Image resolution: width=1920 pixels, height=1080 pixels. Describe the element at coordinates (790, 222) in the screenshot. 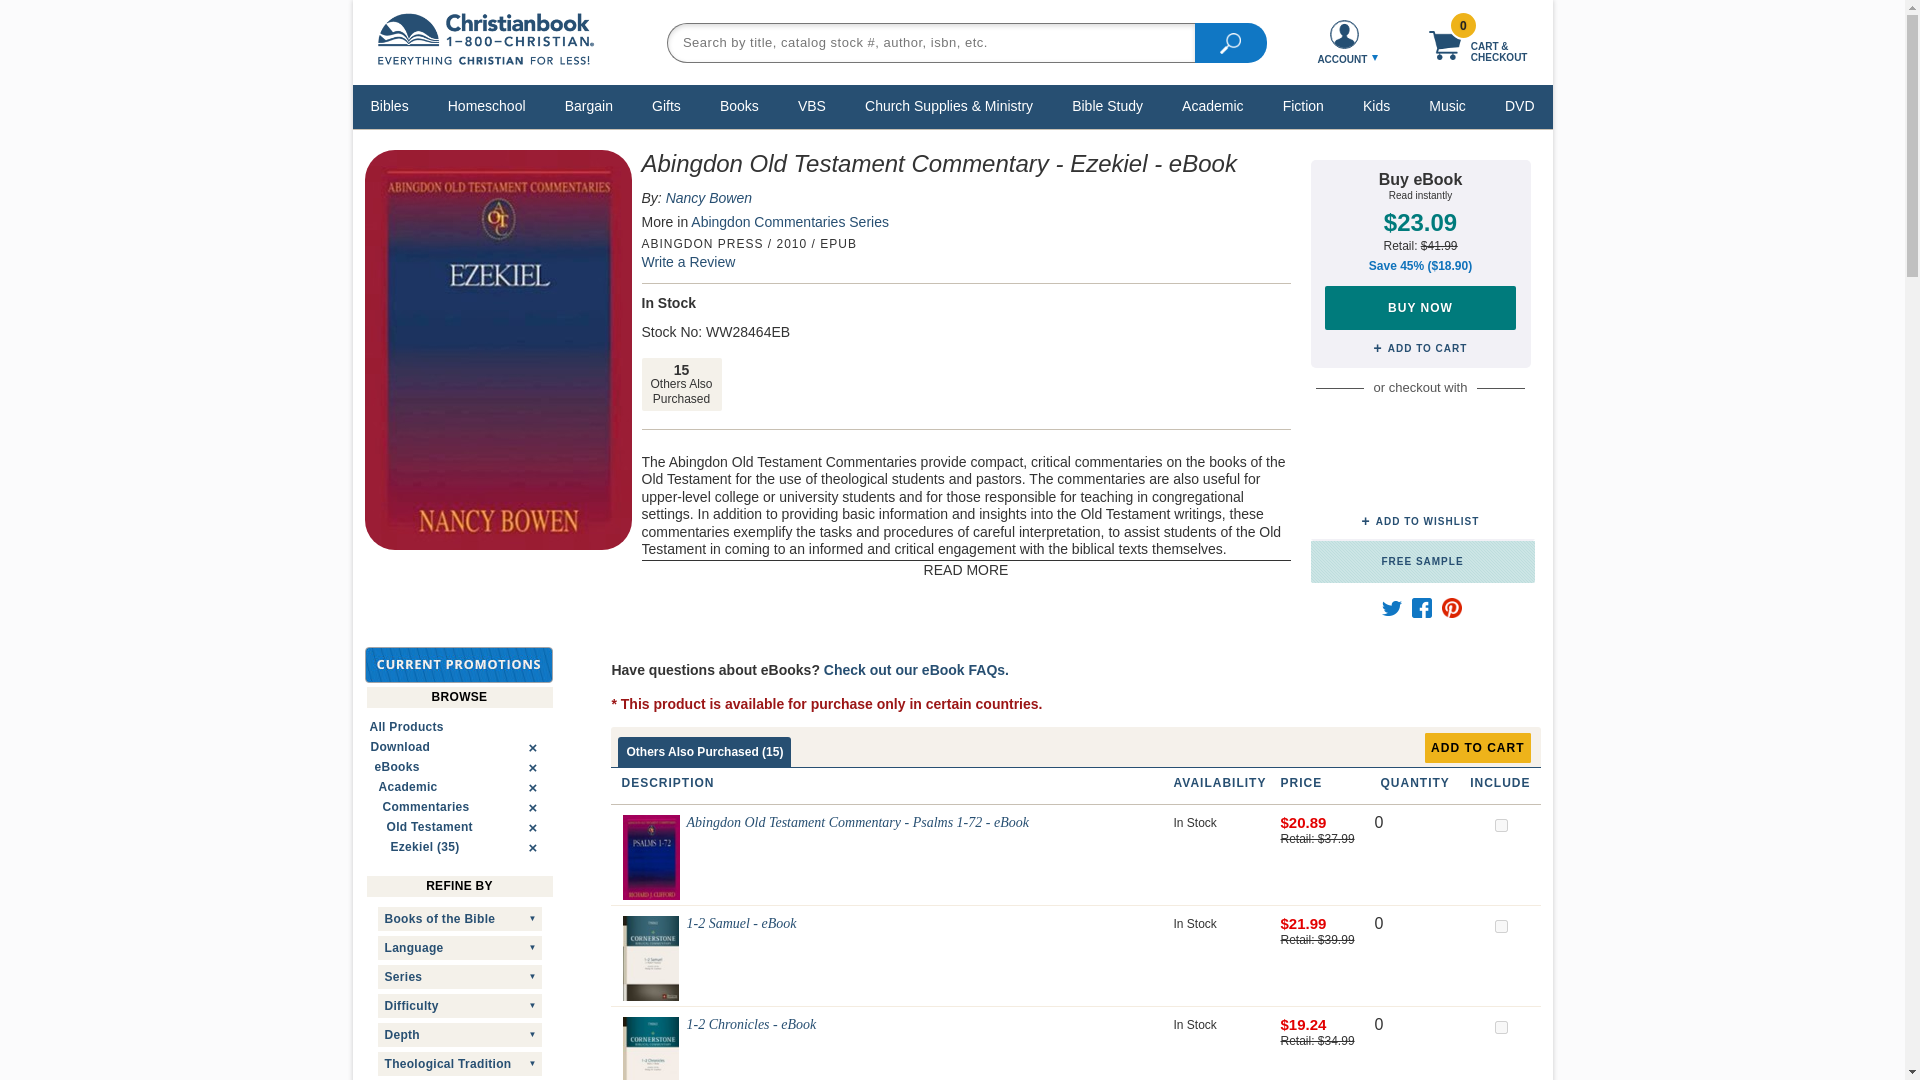

I see `Abingdon Commentaries Series` at that location.